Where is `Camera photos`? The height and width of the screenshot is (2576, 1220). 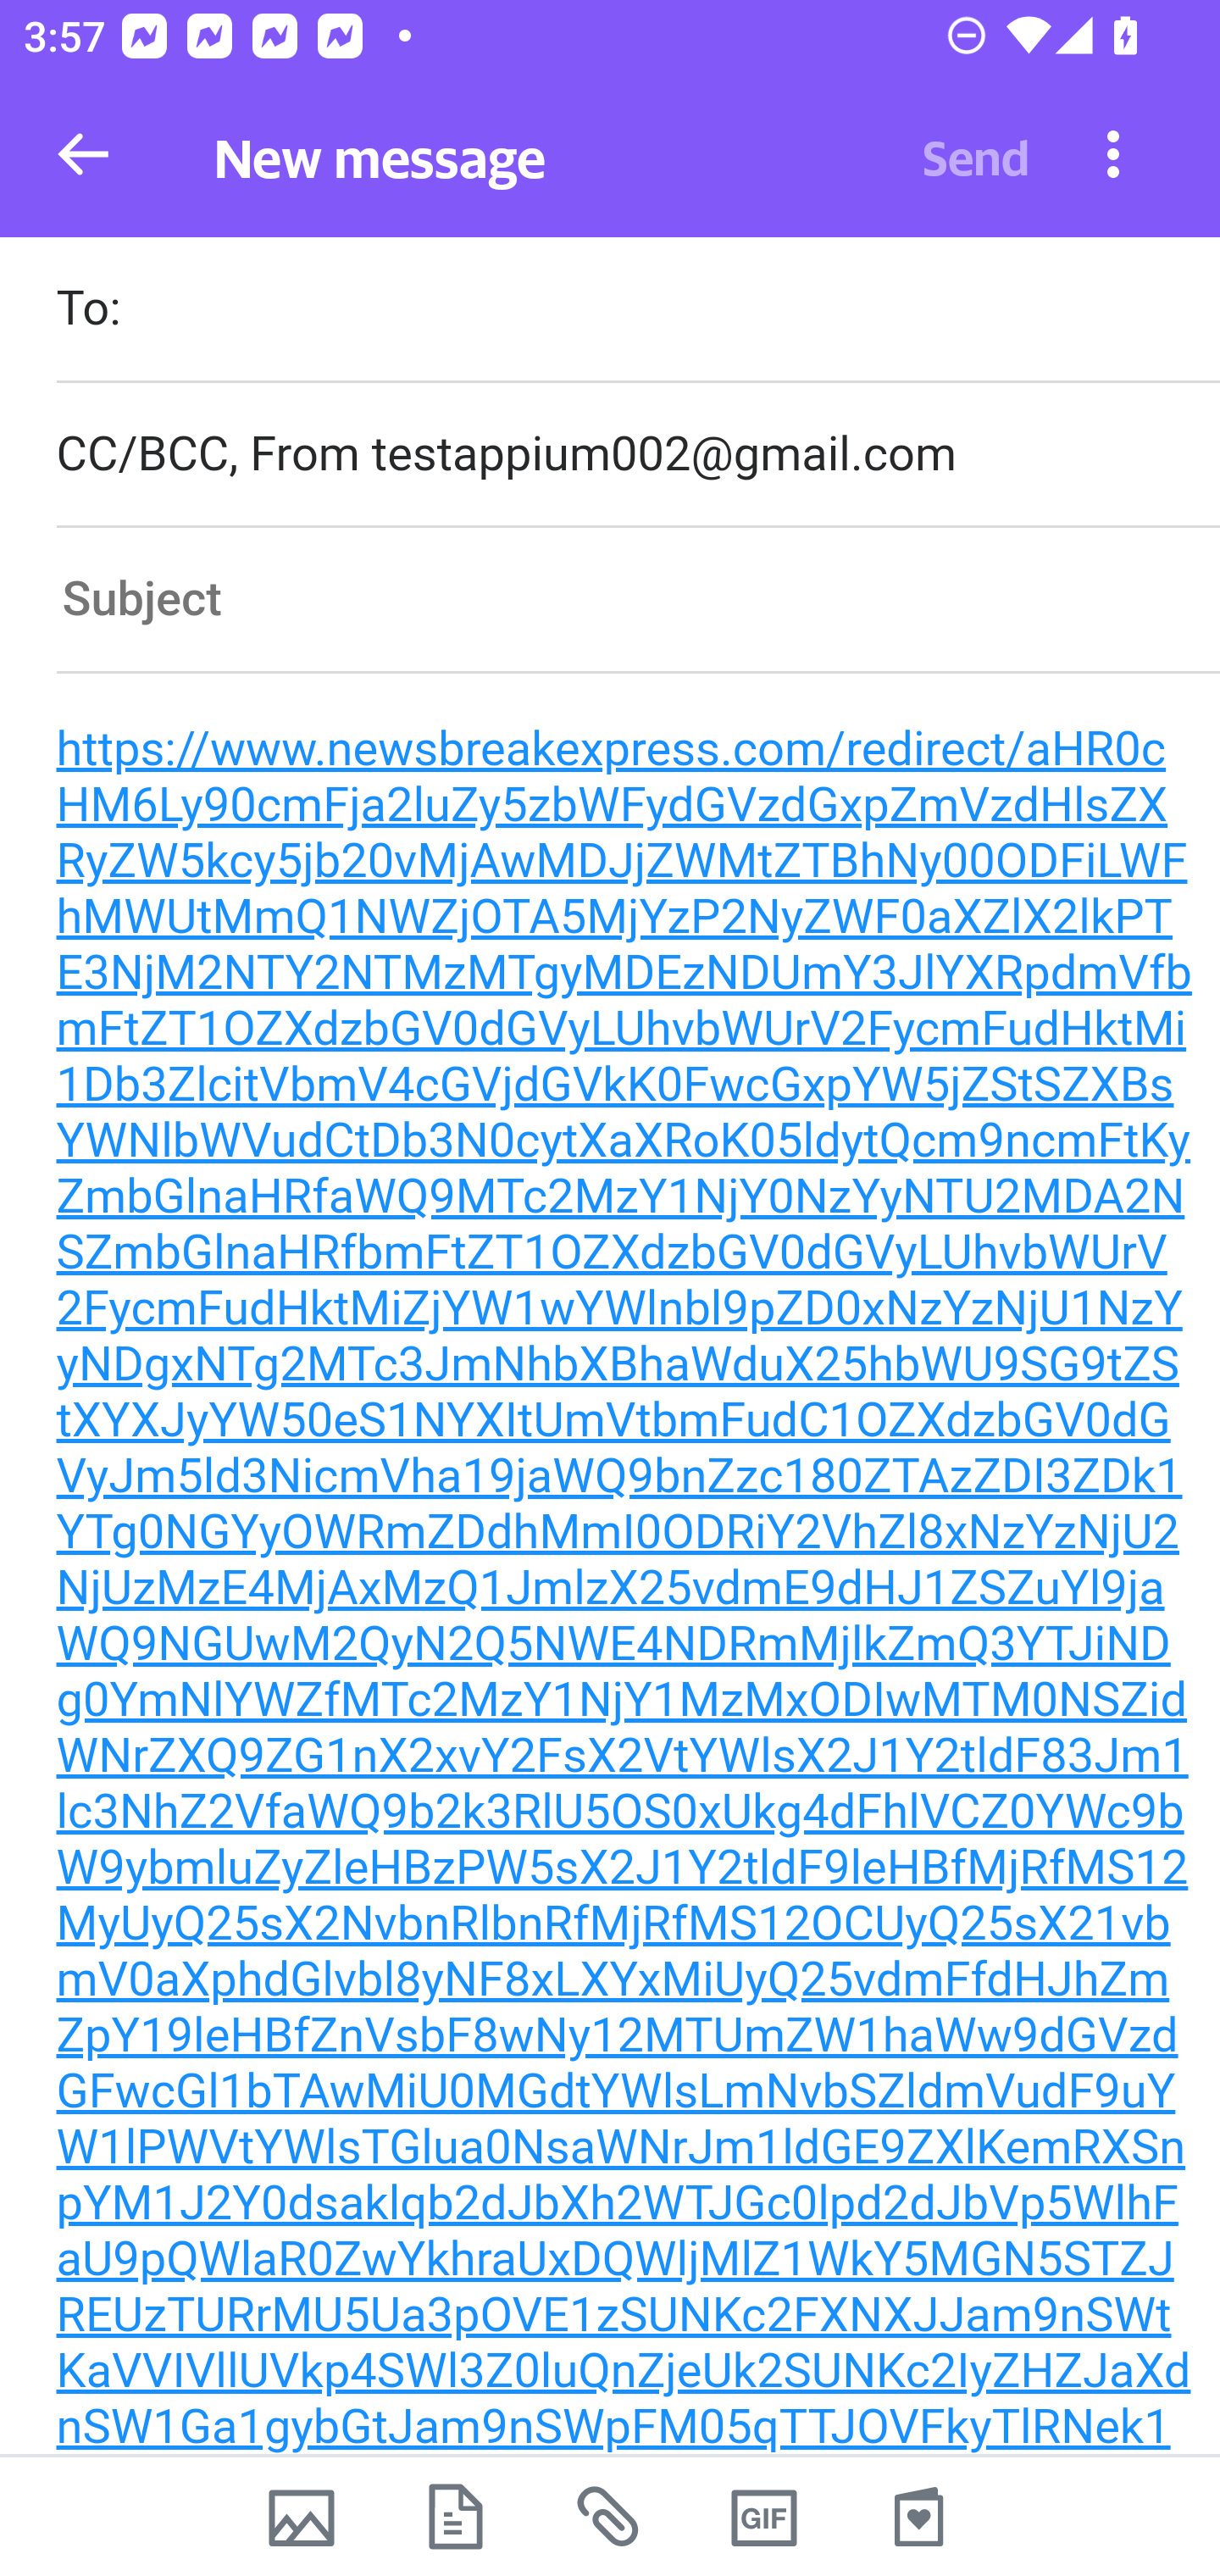
Camera photos is located at coordinates (301, 2517).